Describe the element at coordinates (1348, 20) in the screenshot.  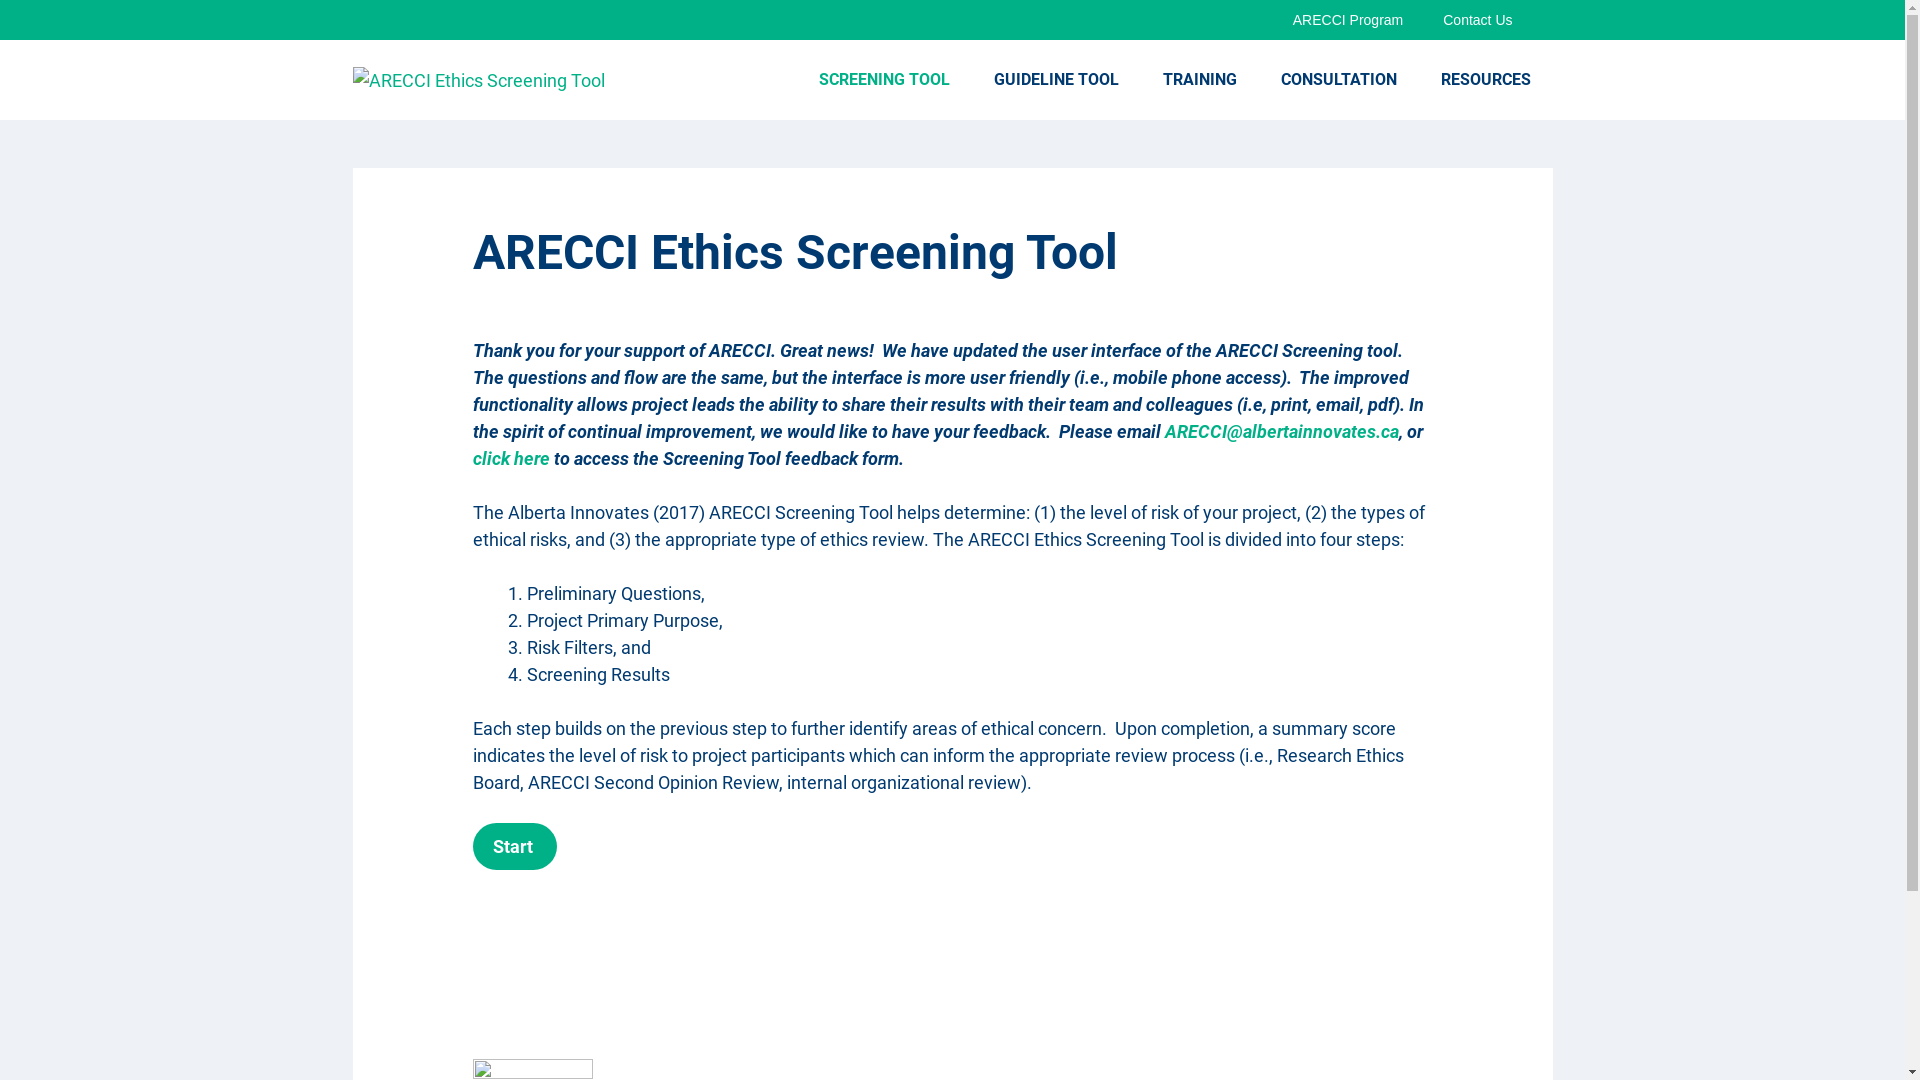
I see `ARECCI Program` at that location.